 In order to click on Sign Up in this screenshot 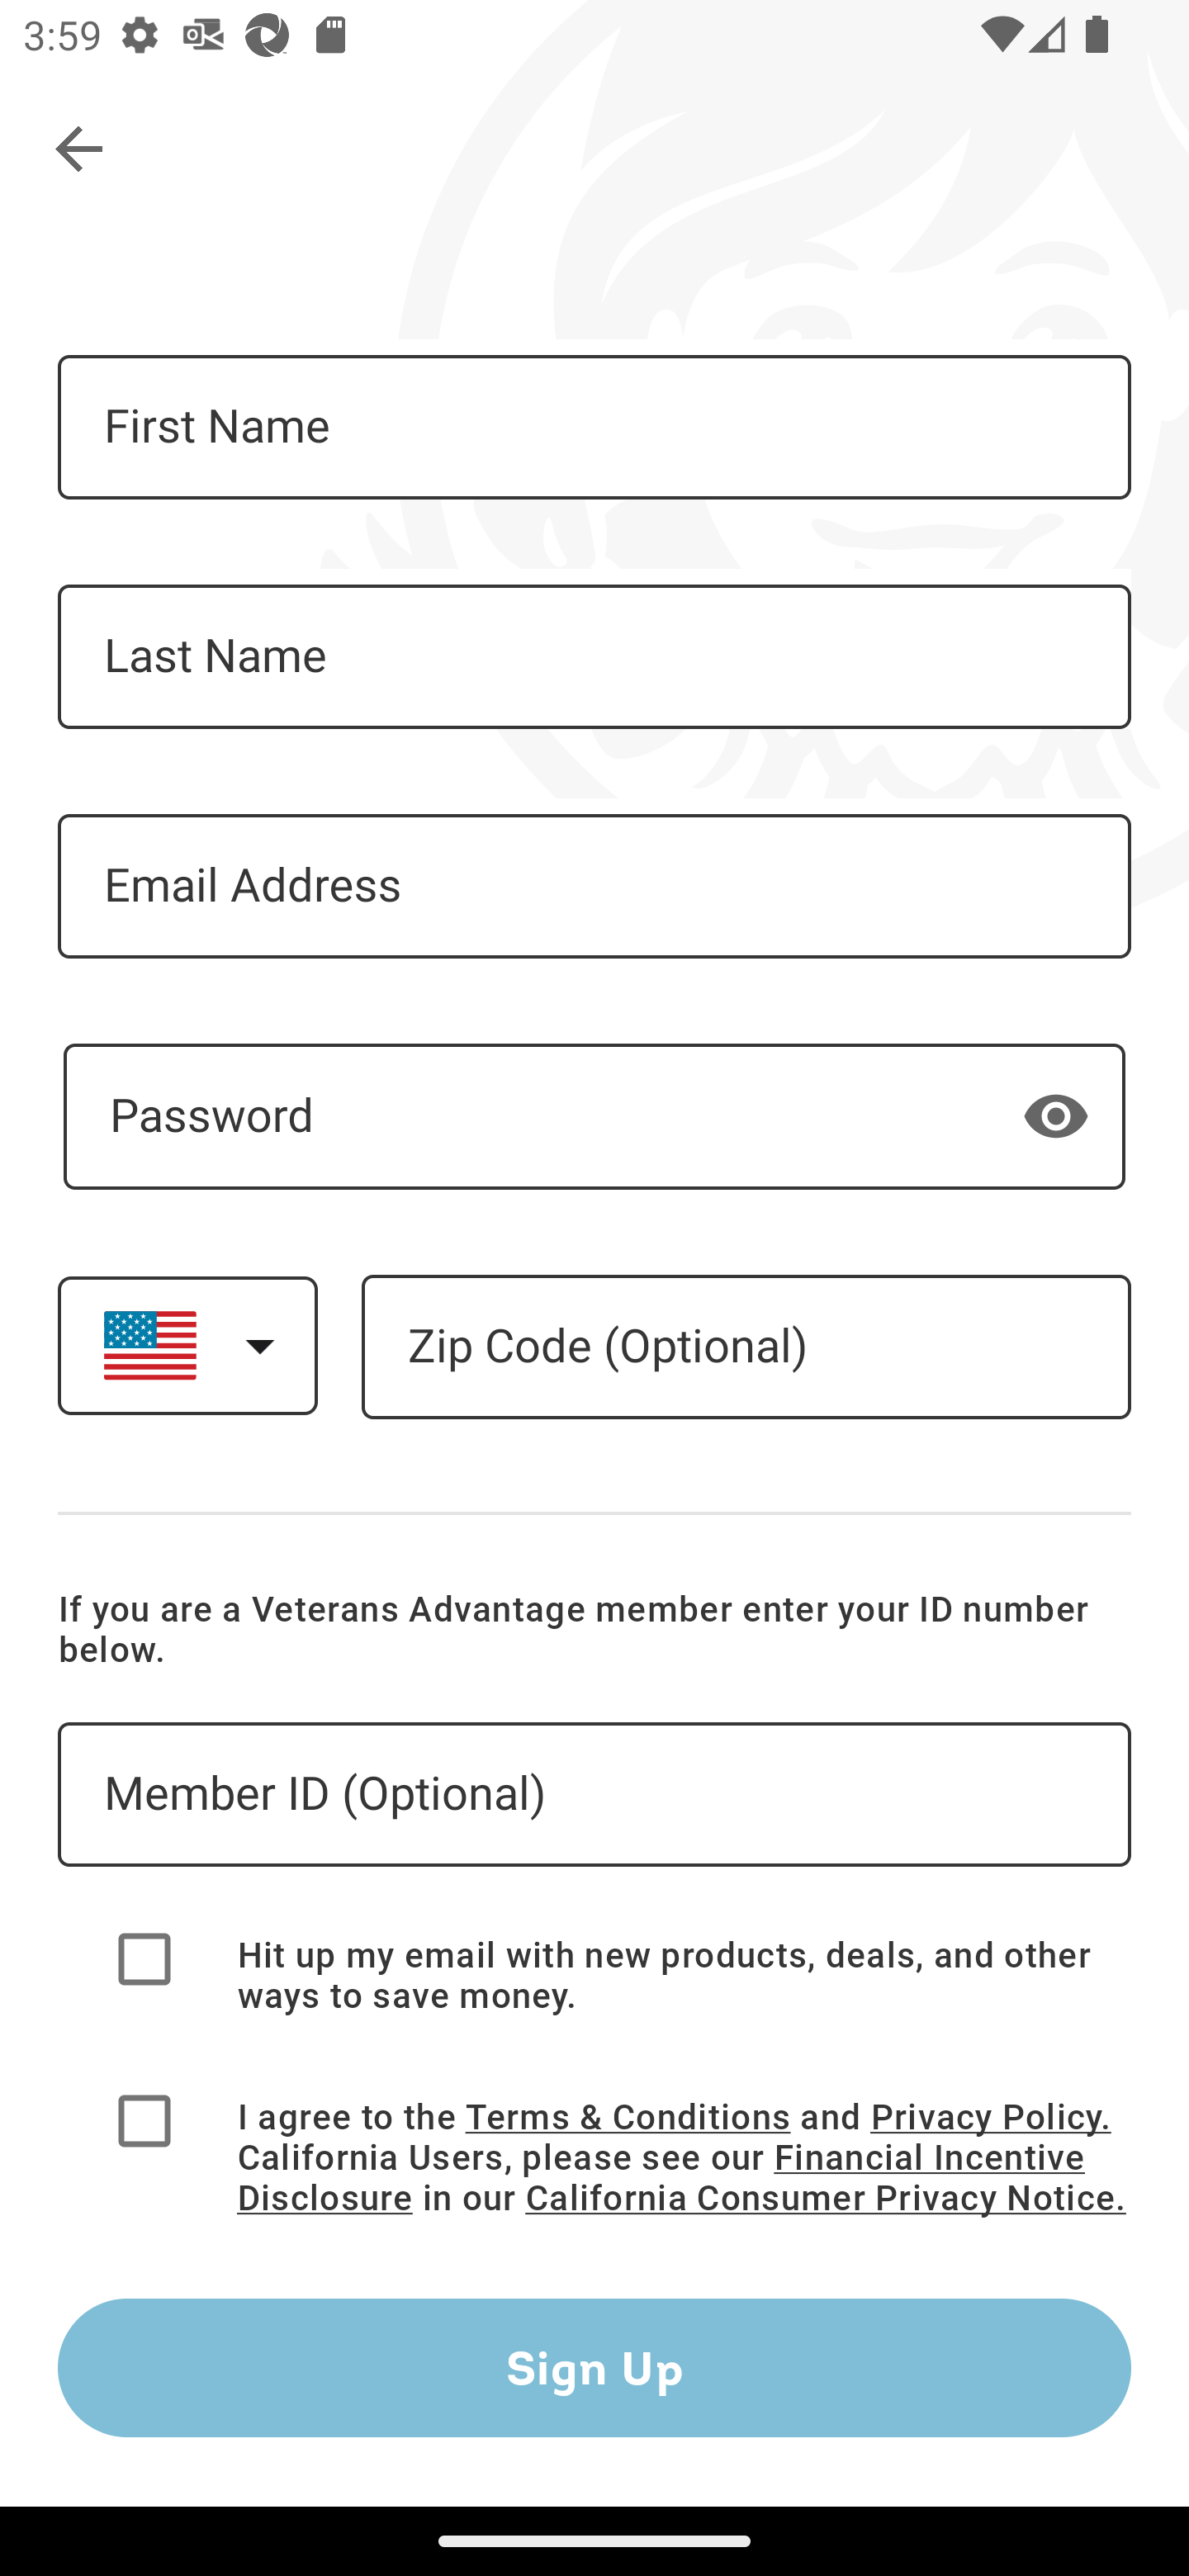, I will do `click(594, 2367)`.